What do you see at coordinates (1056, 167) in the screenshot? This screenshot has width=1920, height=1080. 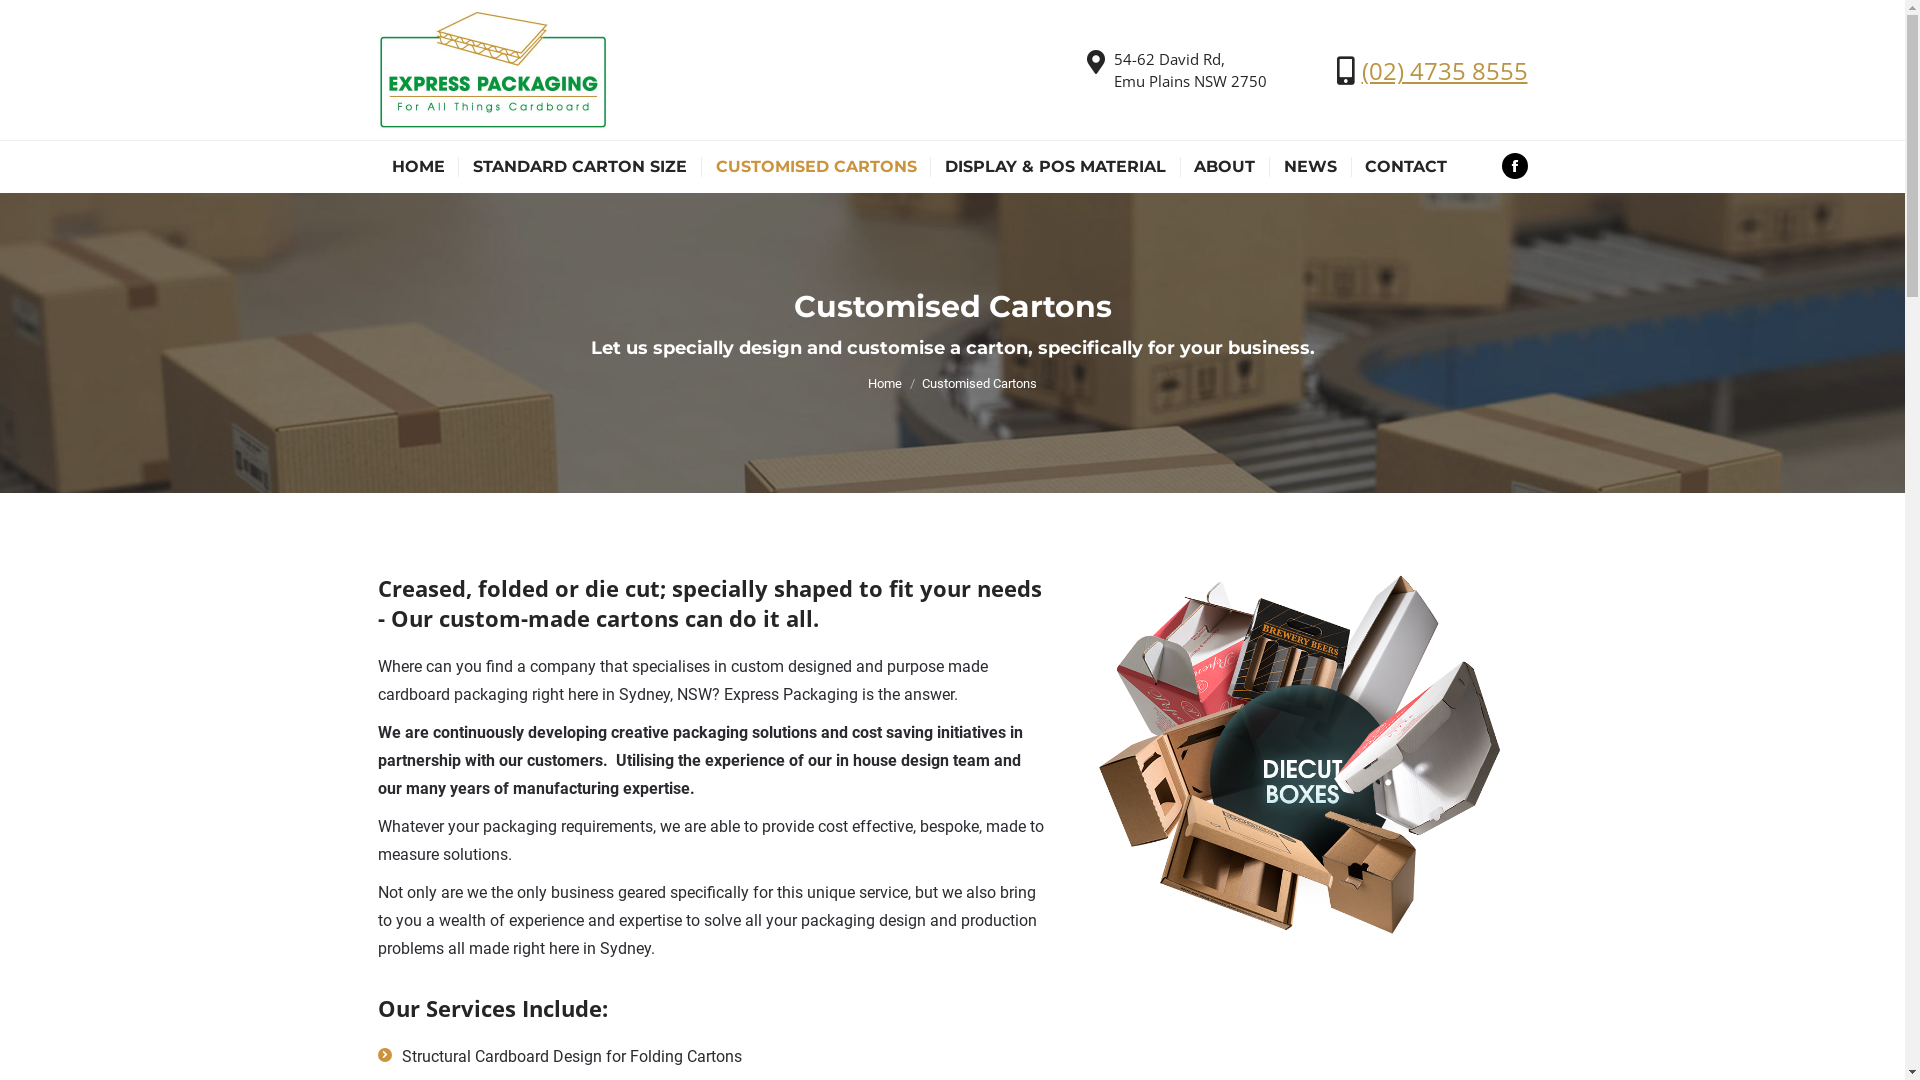 I see `DISPLAY & POS MATERIAL` at bounding box center [1056, 167].